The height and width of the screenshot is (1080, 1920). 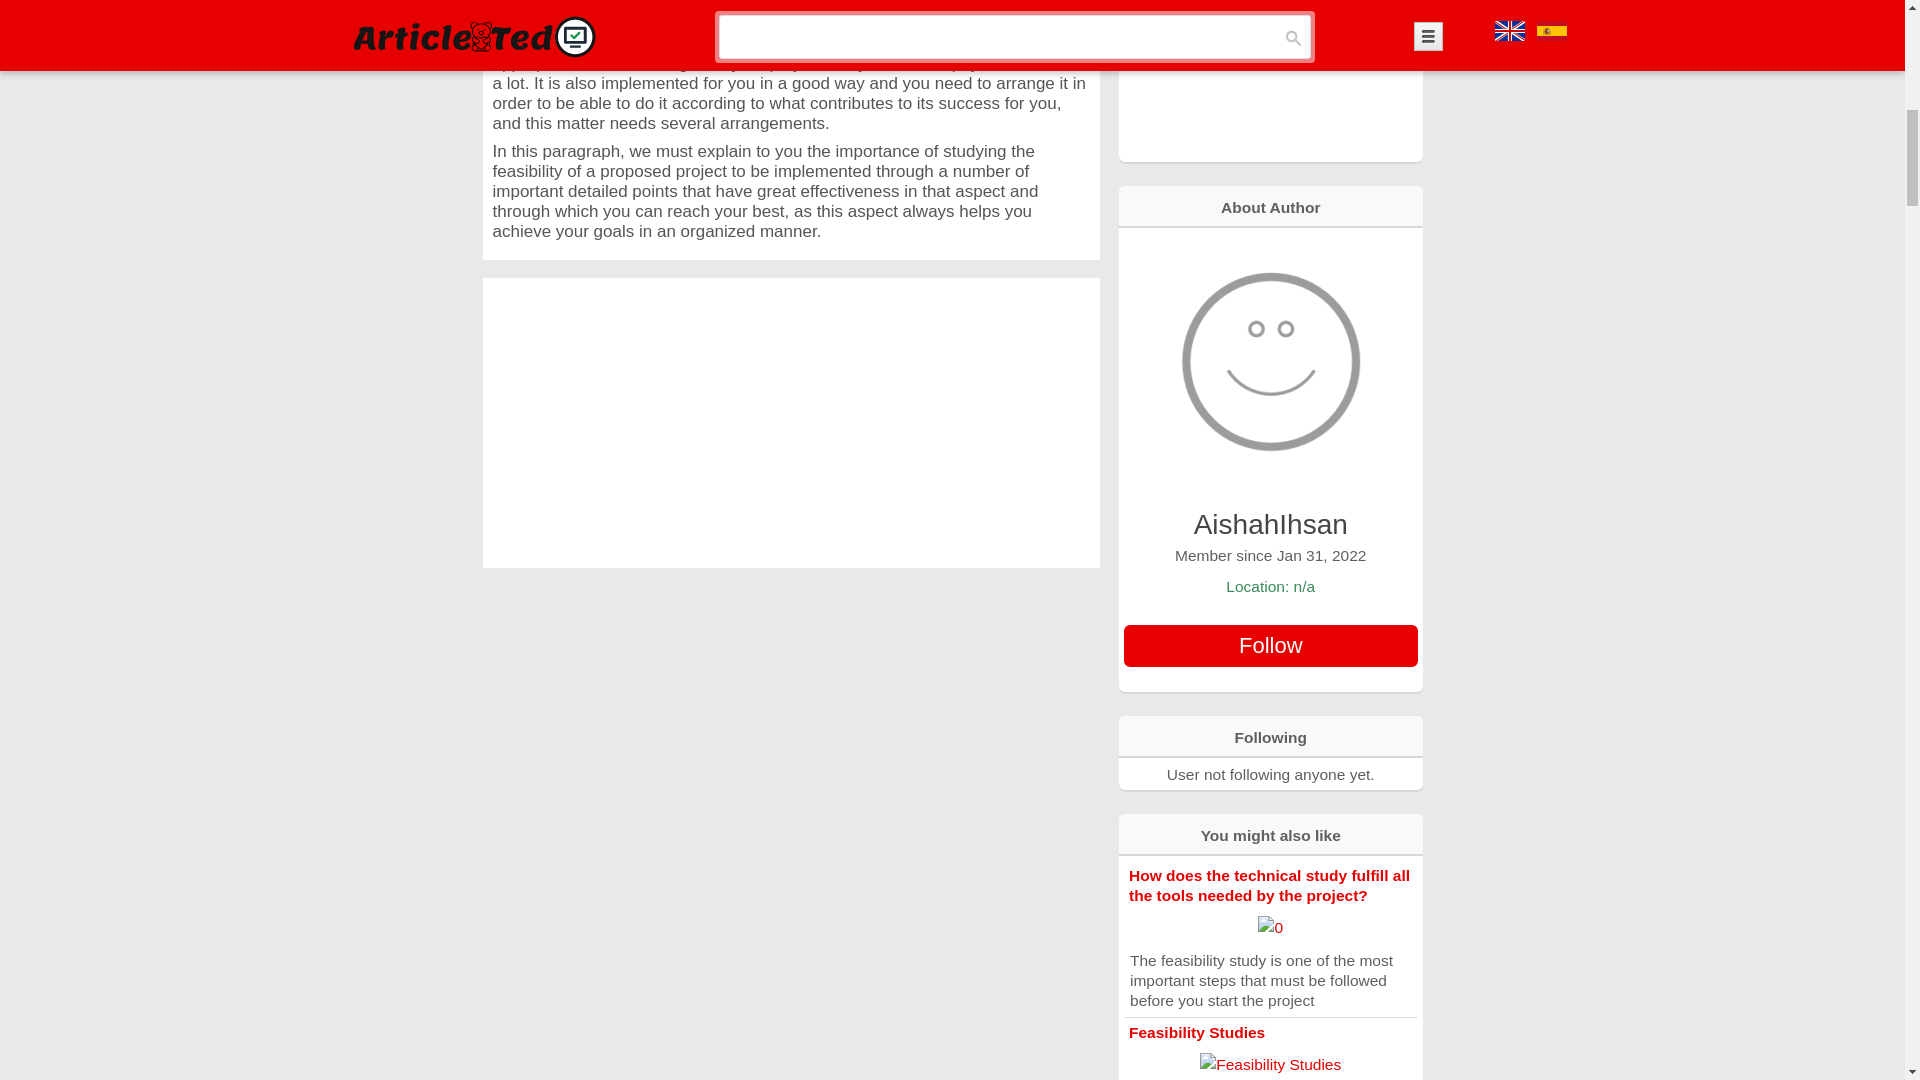 What do you see at coordinates (1196, 1032) in the screenshot?
I see `Feasibility Studies` at bounding box center [1196, 1032].